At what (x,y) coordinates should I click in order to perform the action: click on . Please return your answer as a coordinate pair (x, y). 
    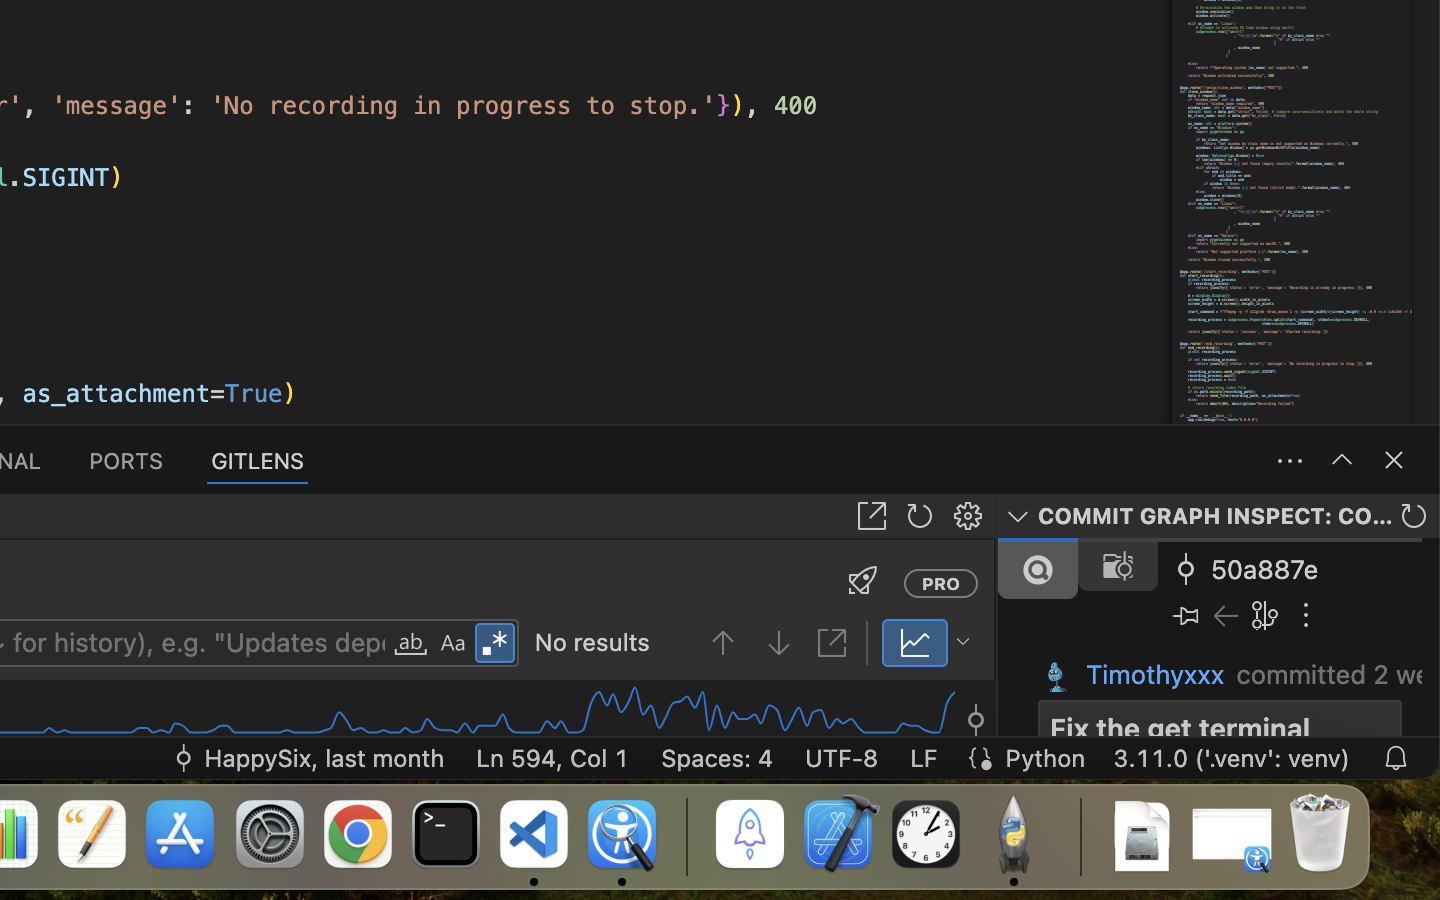
    Looking at the image, I should click on (920, 516).